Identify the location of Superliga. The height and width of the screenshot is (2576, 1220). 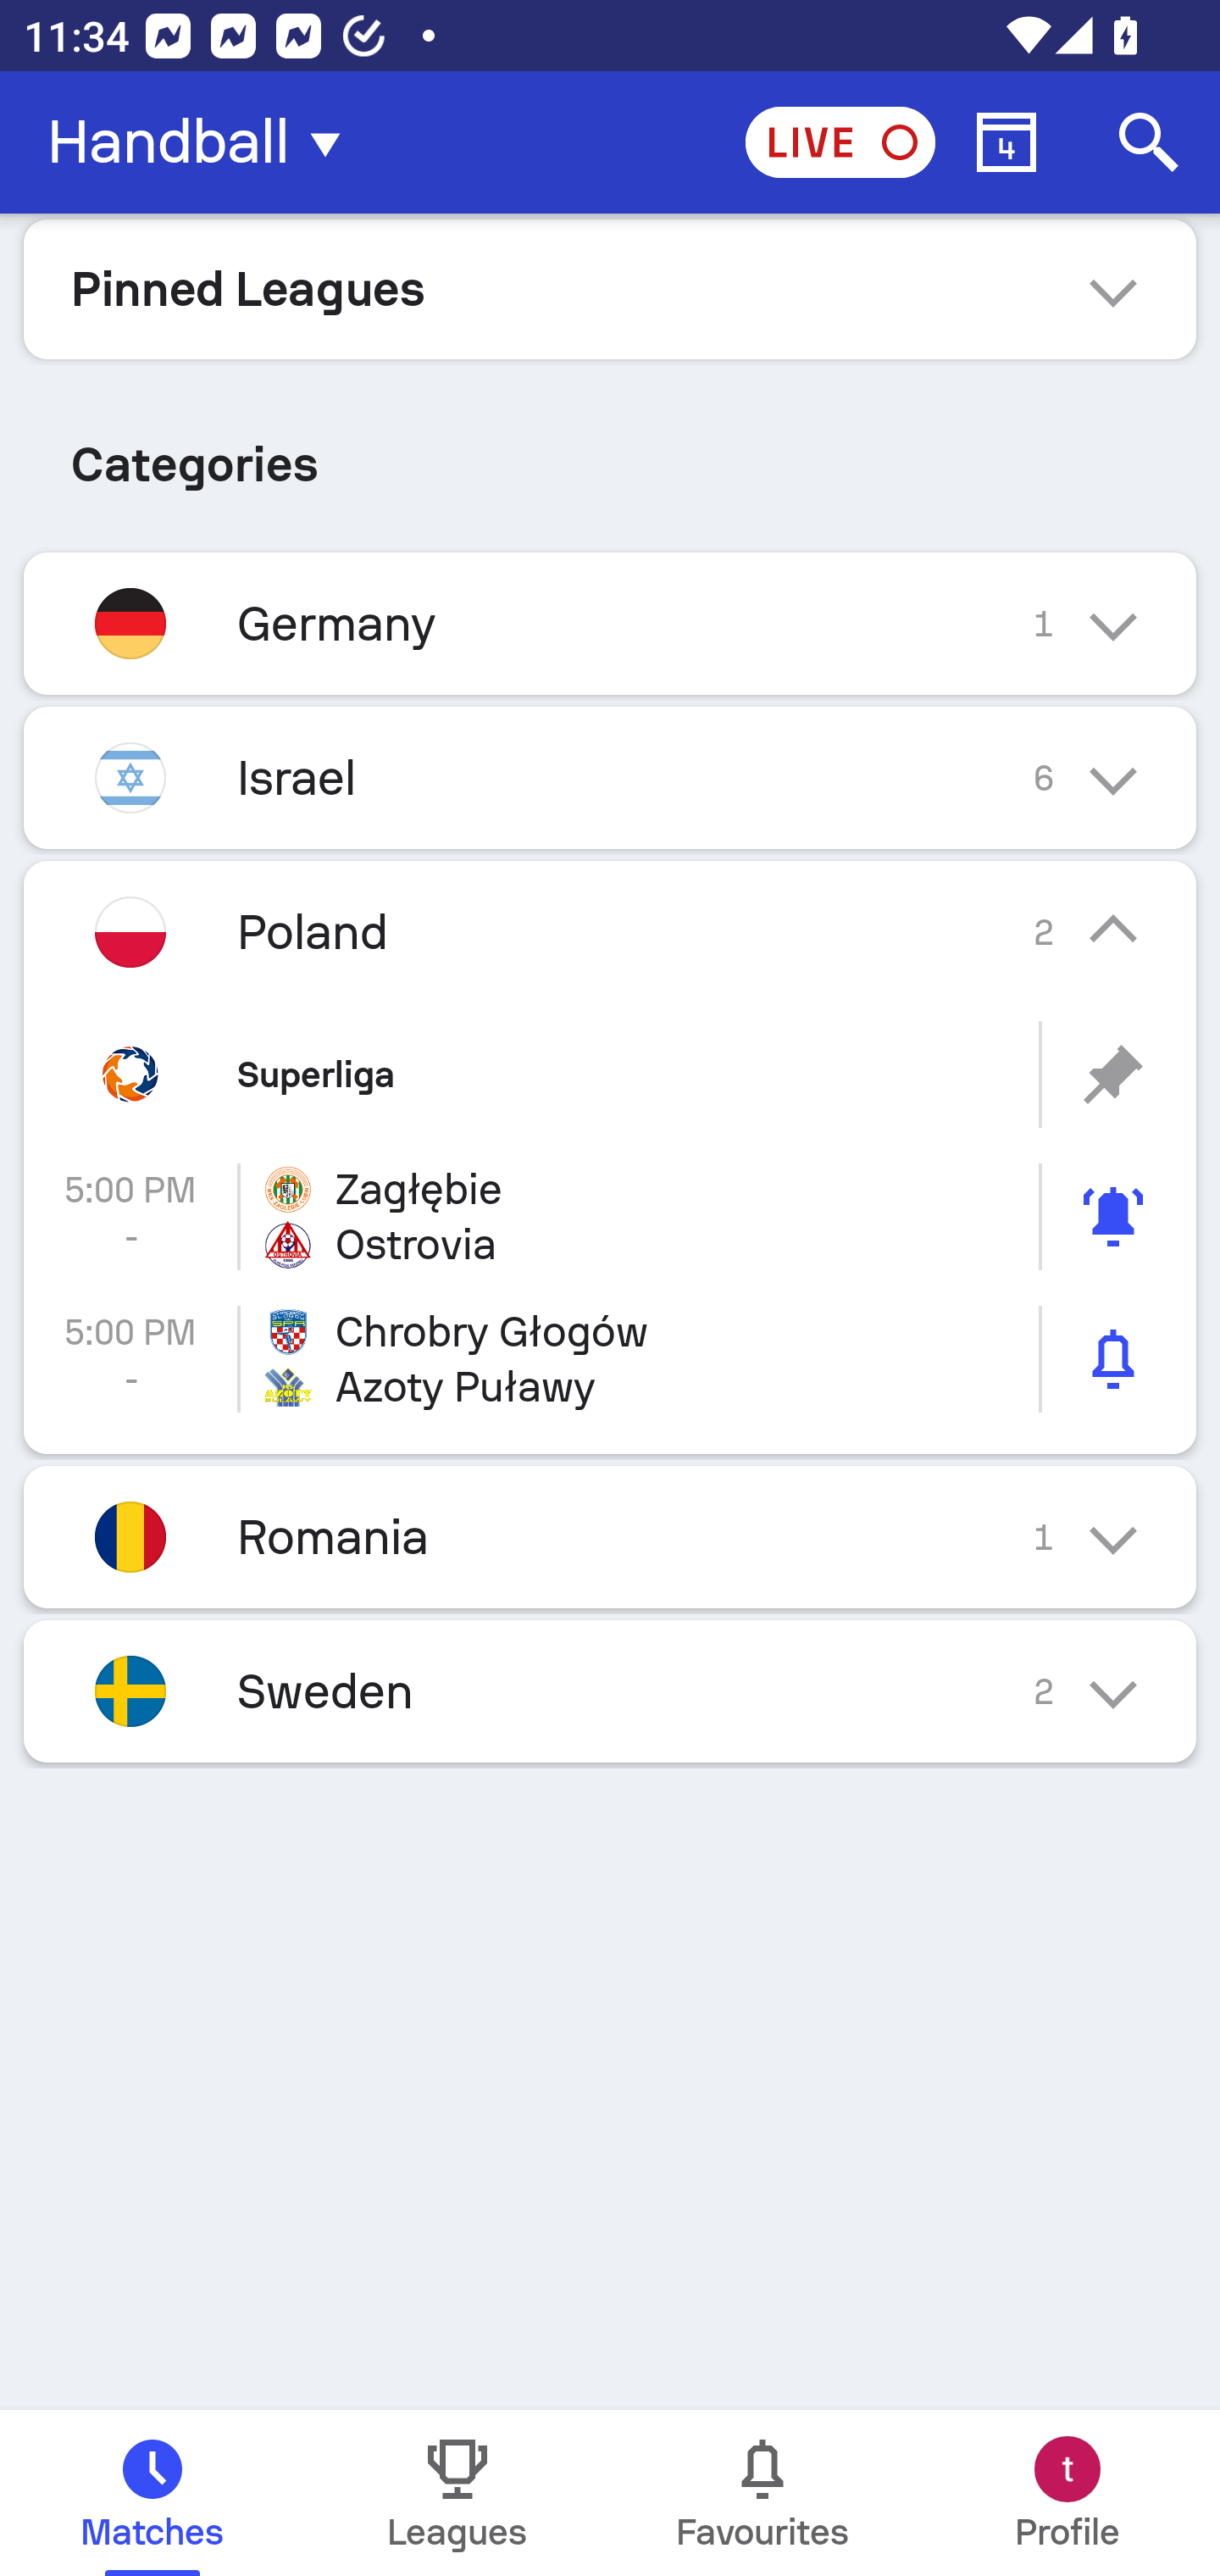
(610, 1074).